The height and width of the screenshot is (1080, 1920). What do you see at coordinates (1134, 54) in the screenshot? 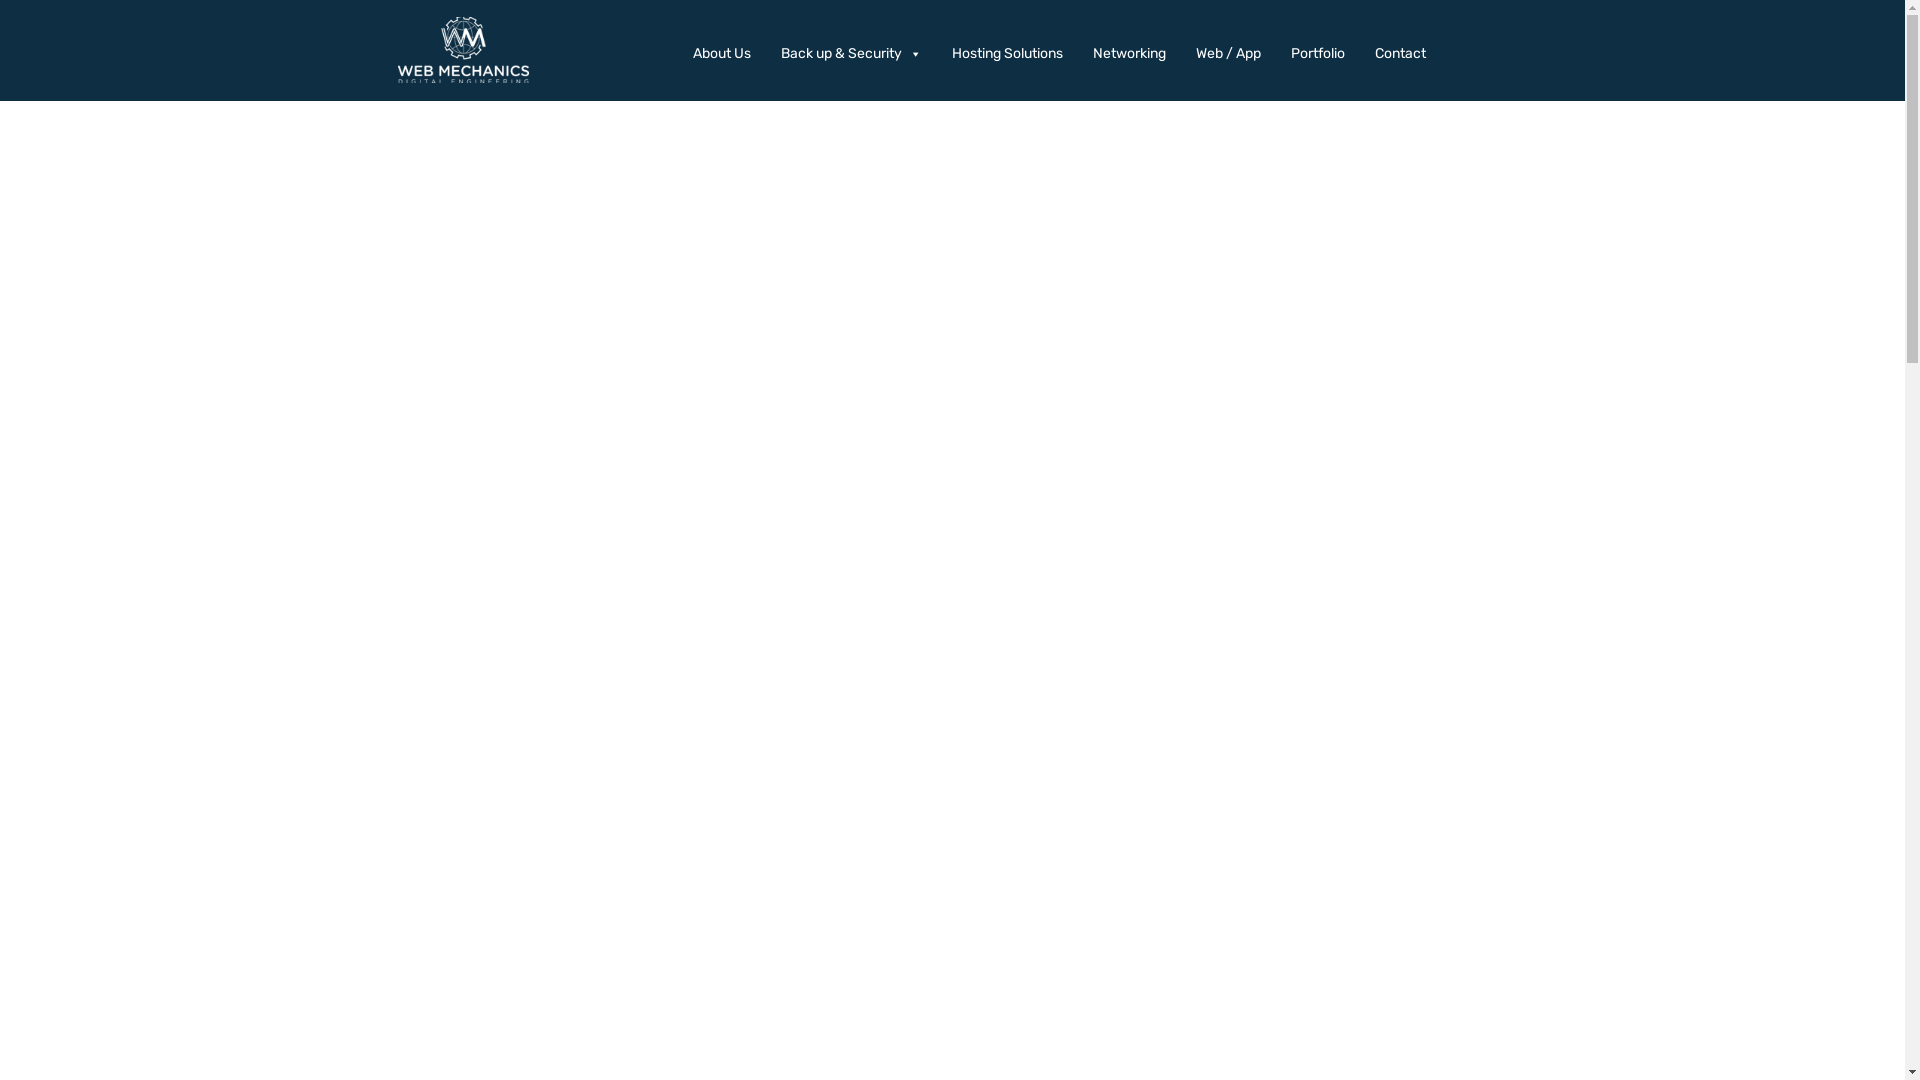
I see `Networking` at bounding box center [1134, 54].